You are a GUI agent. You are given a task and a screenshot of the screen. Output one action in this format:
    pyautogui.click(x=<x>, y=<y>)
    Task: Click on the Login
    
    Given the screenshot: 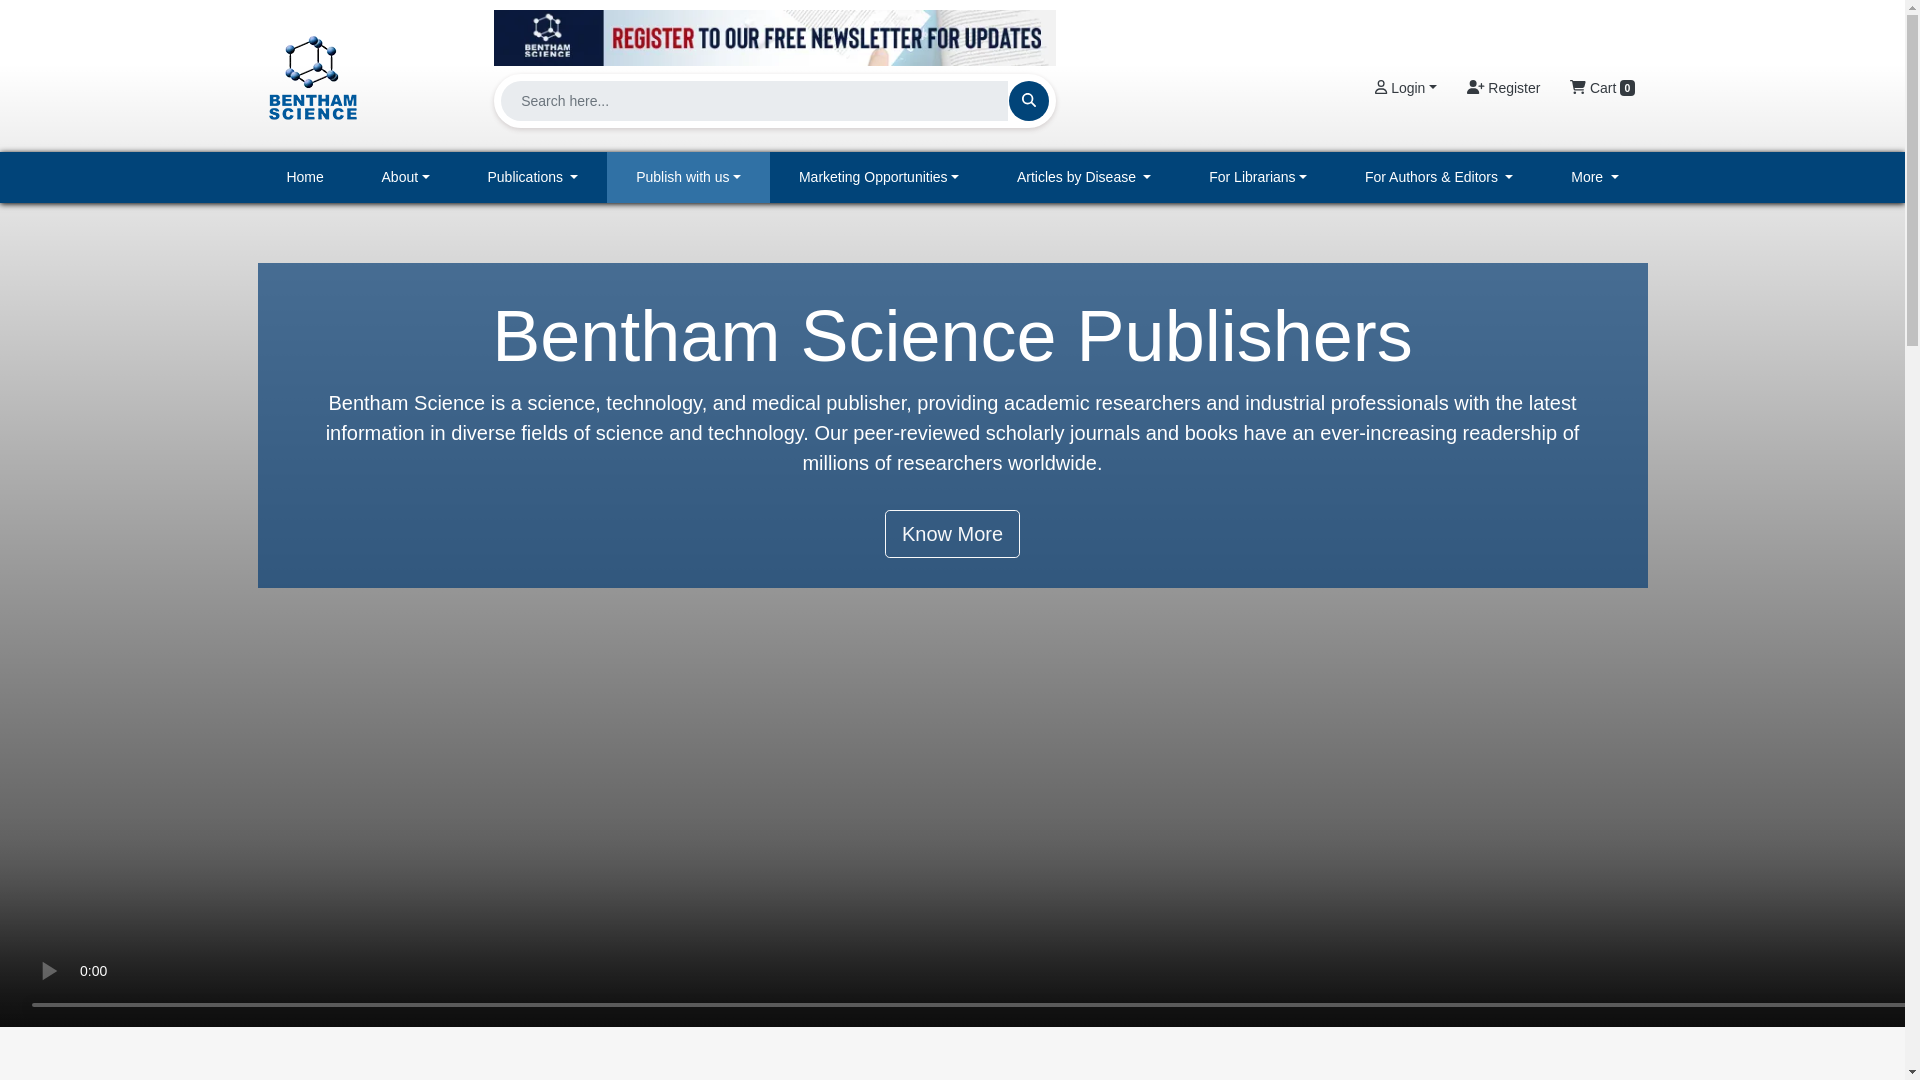 What is the action you would take?
    pyautogui.click(x=1405, y=88)
    